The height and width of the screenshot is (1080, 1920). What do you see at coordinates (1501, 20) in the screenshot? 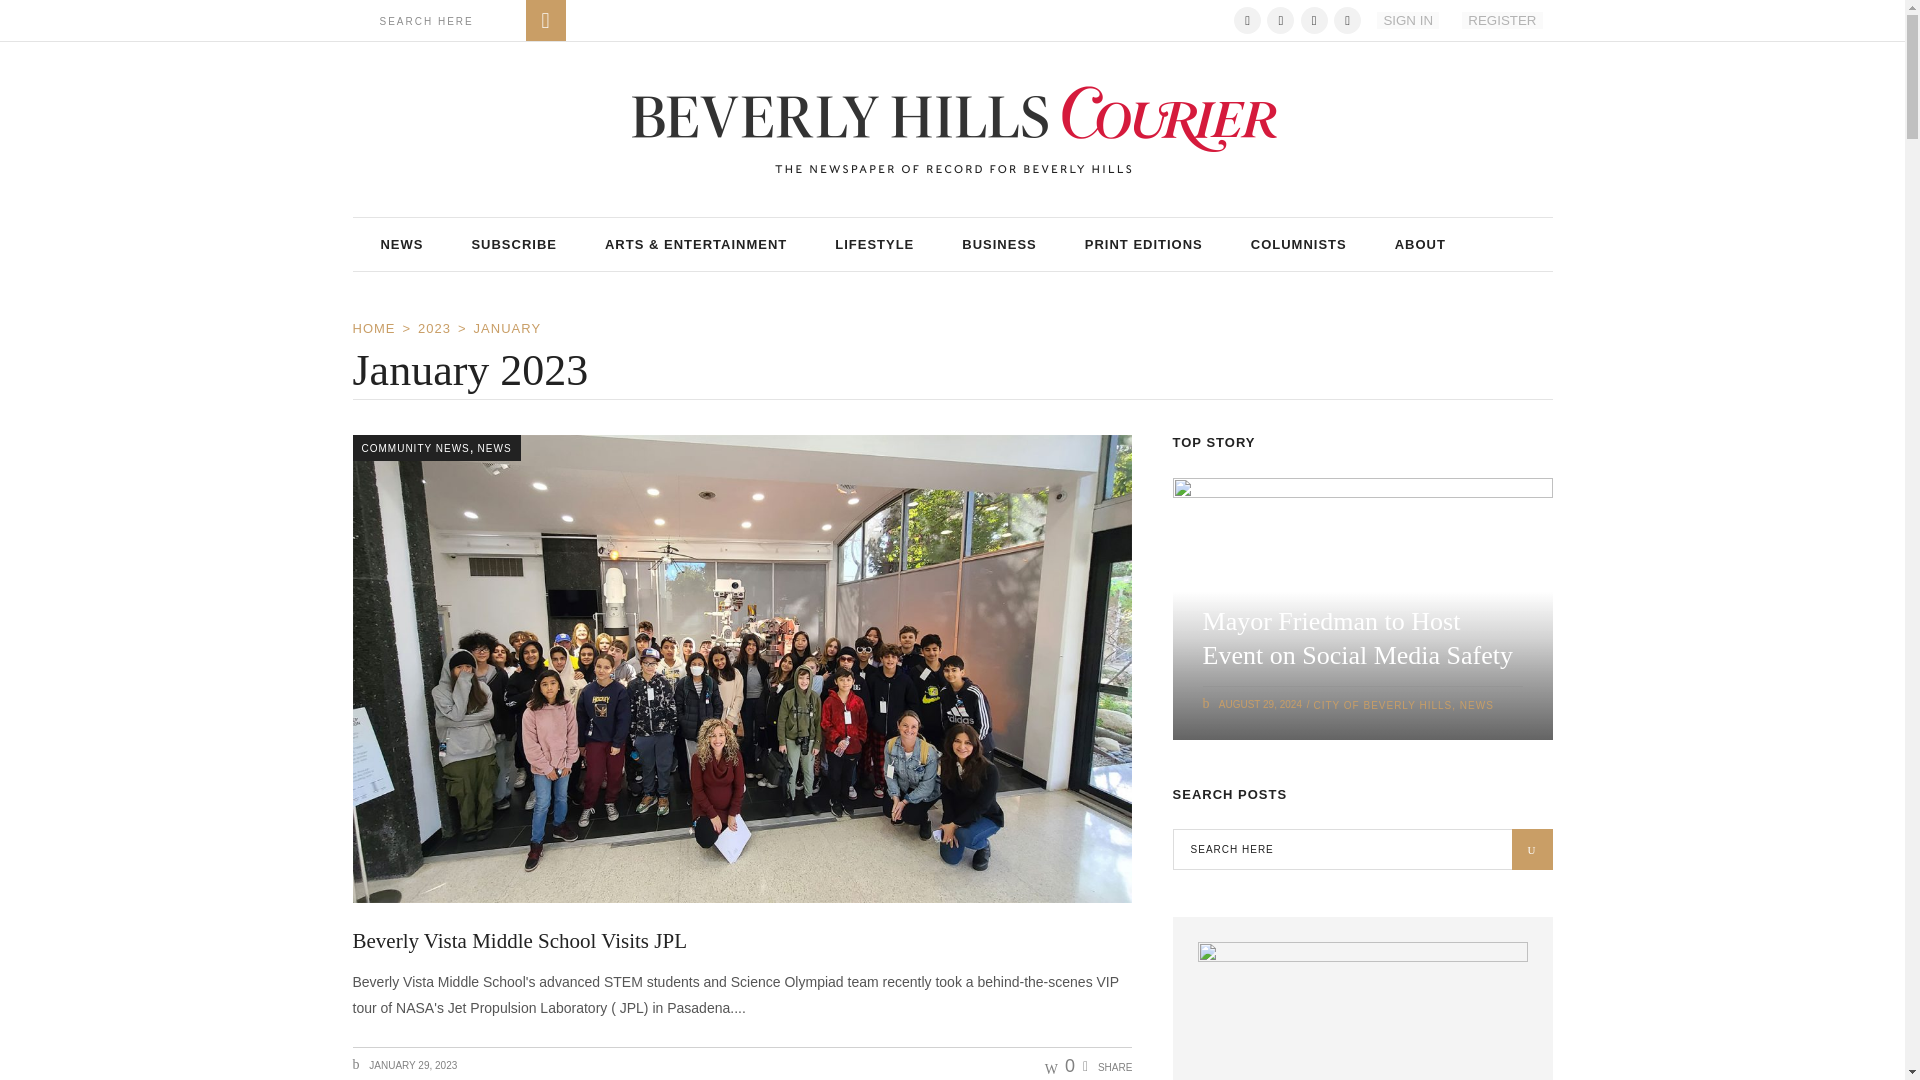
I see `REGISTER` at bounding box center [1501, 20].